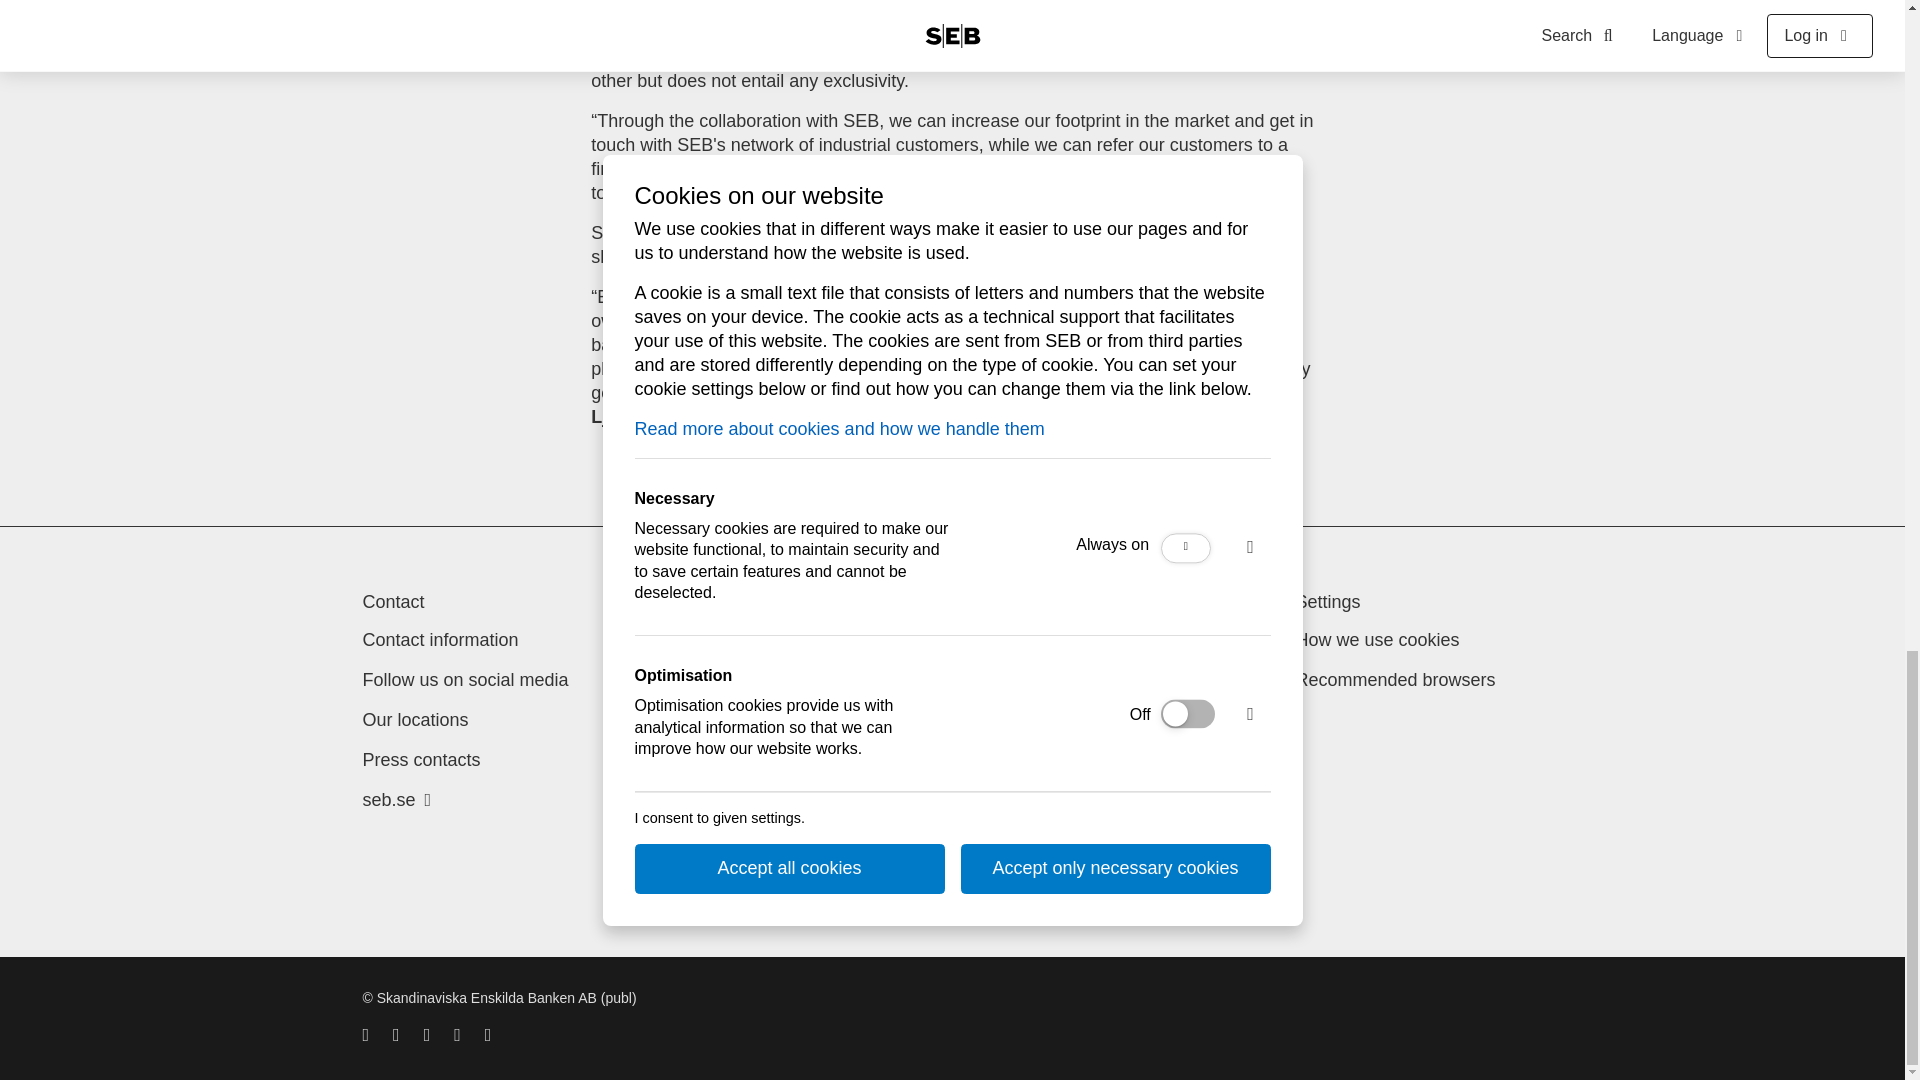  Describe the element at coordinates (415, 720) in the screenshot. I see `Our locations` at that location.